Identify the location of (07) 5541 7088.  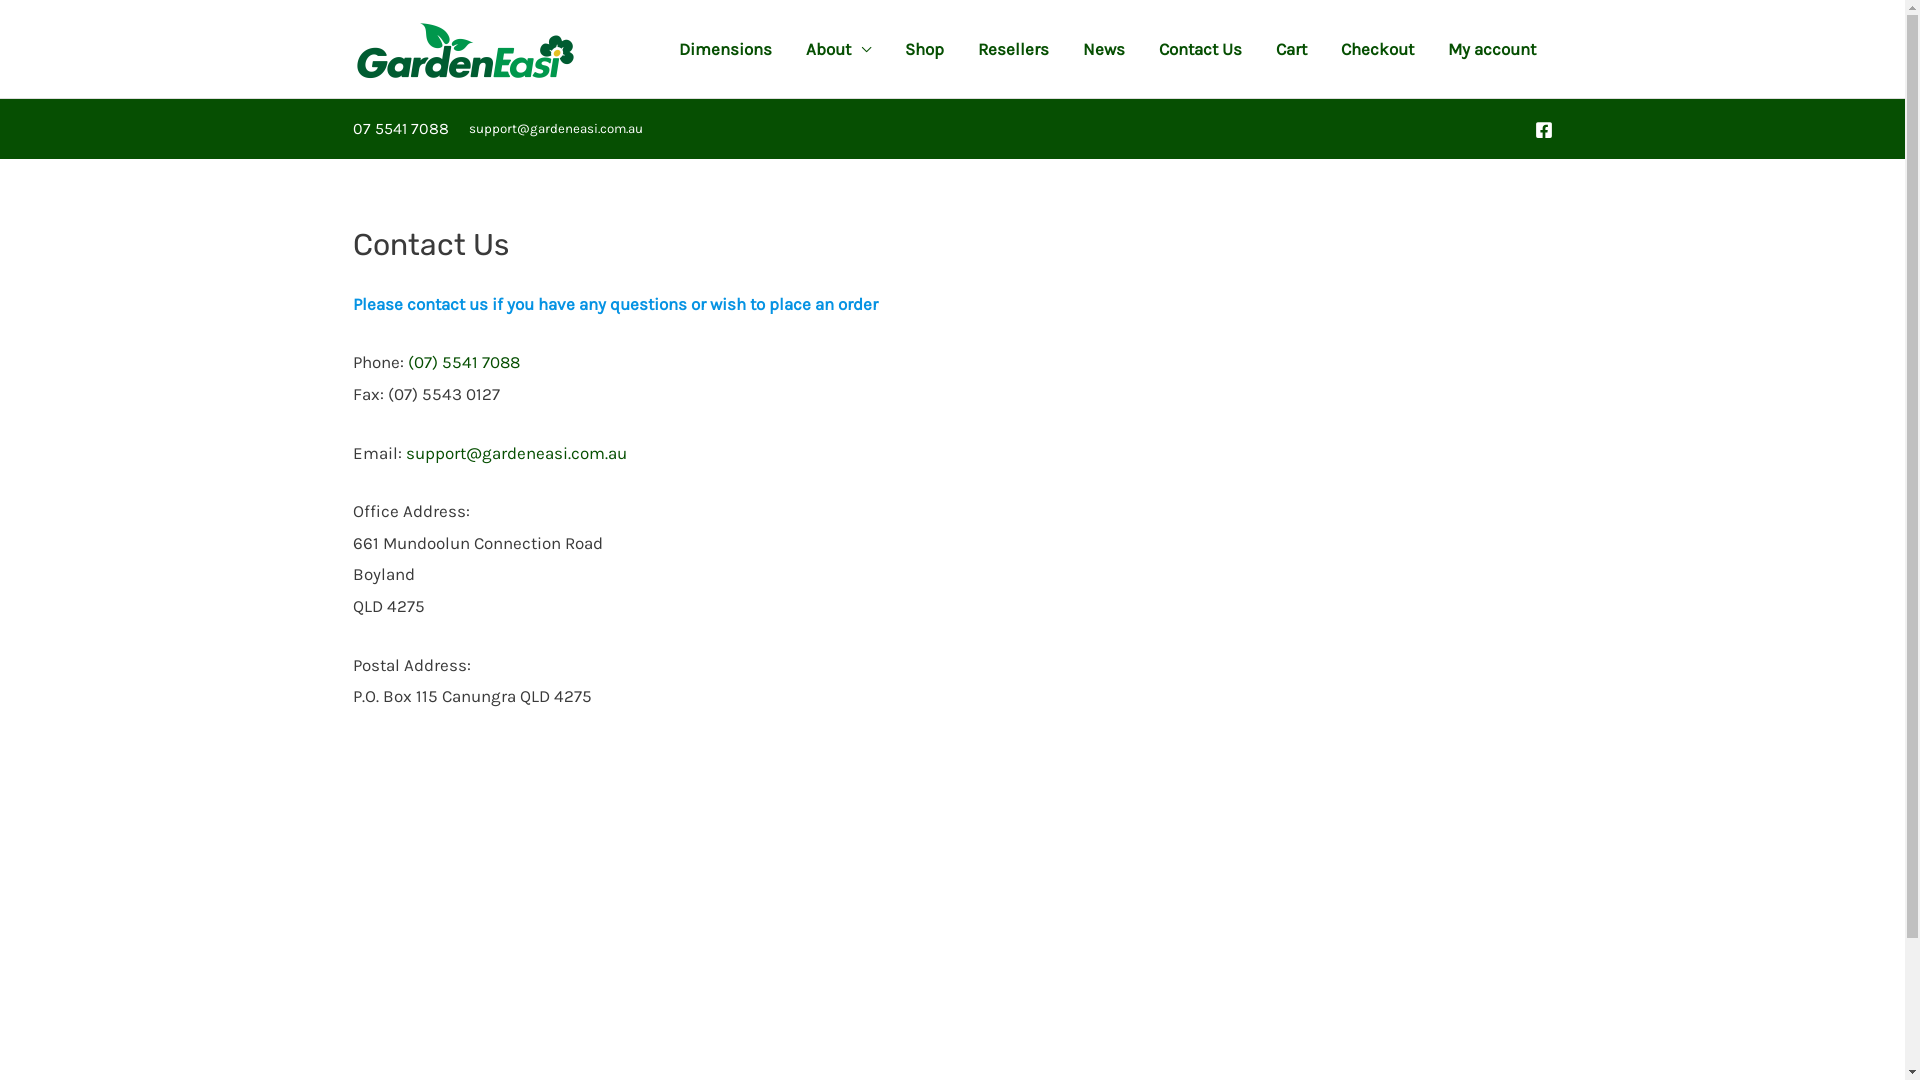
(464, 362).